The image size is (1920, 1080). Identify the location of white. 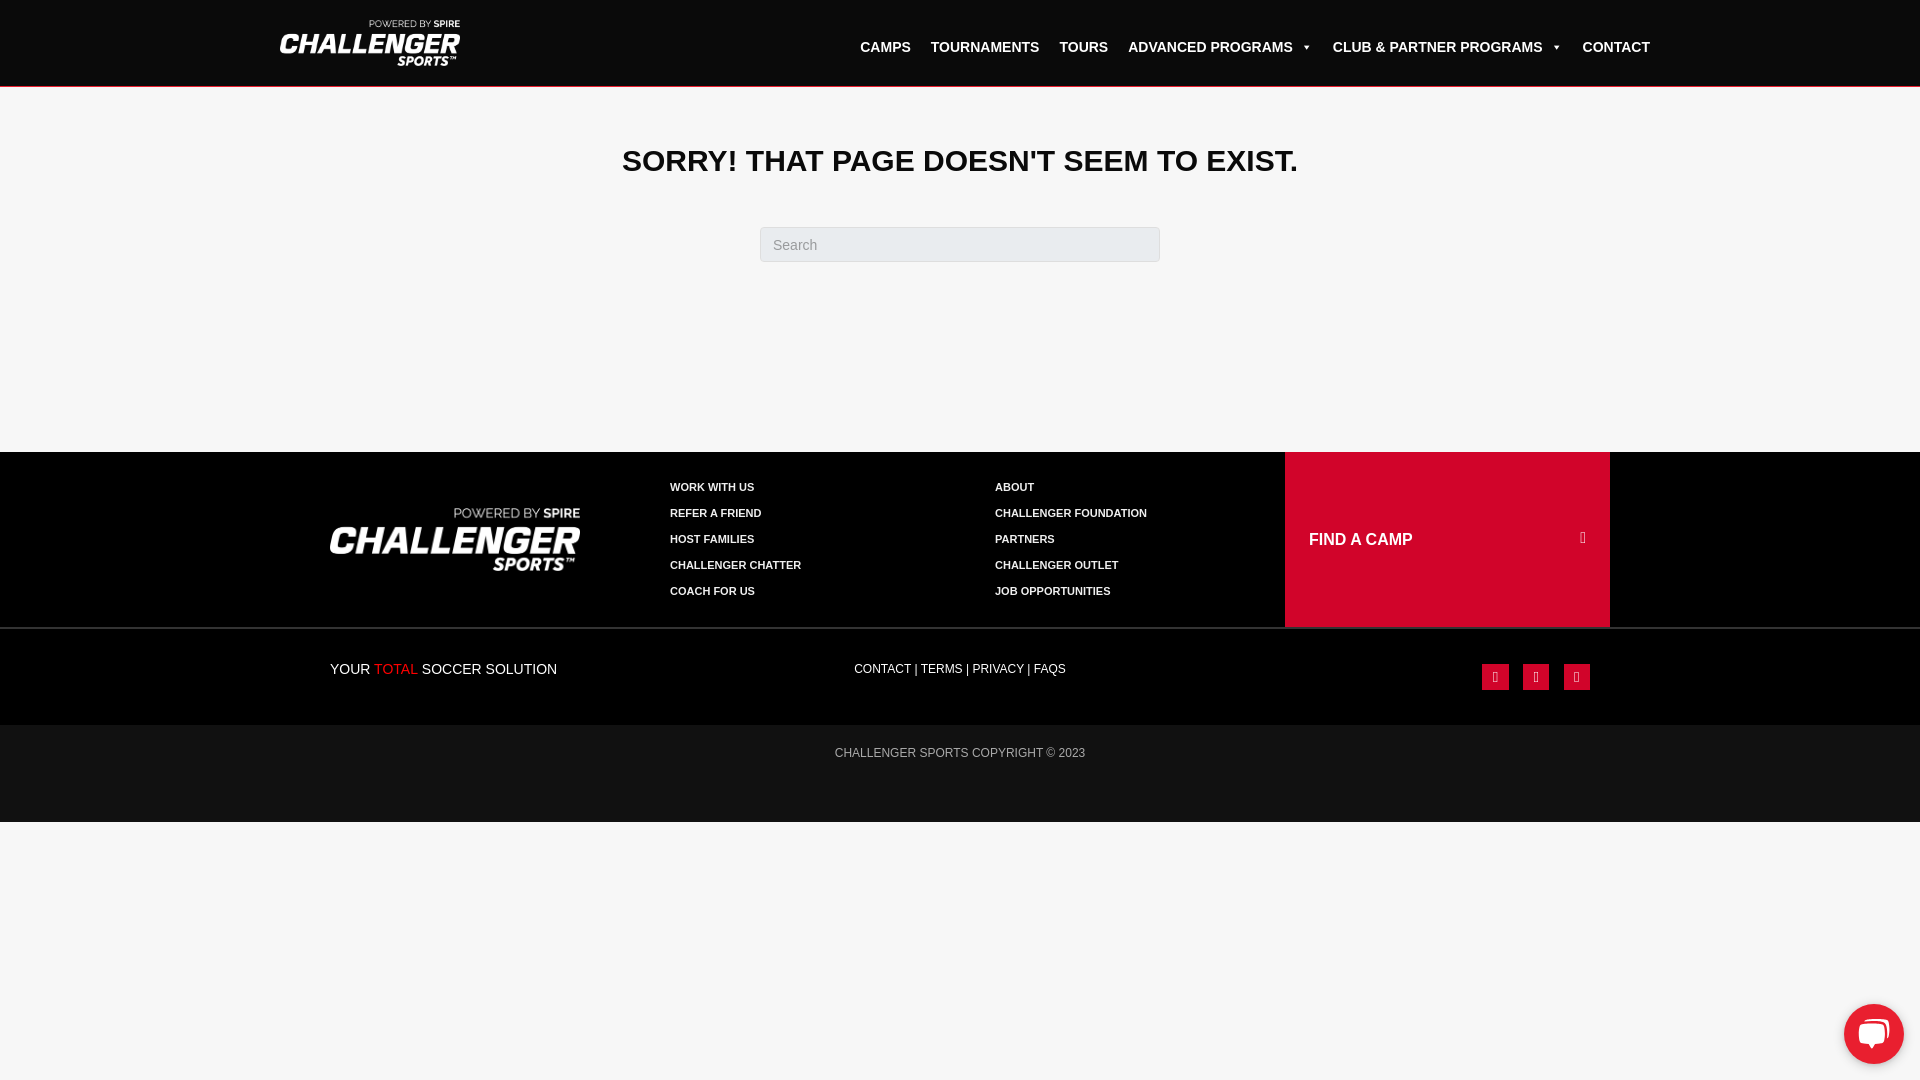
(454, 540).